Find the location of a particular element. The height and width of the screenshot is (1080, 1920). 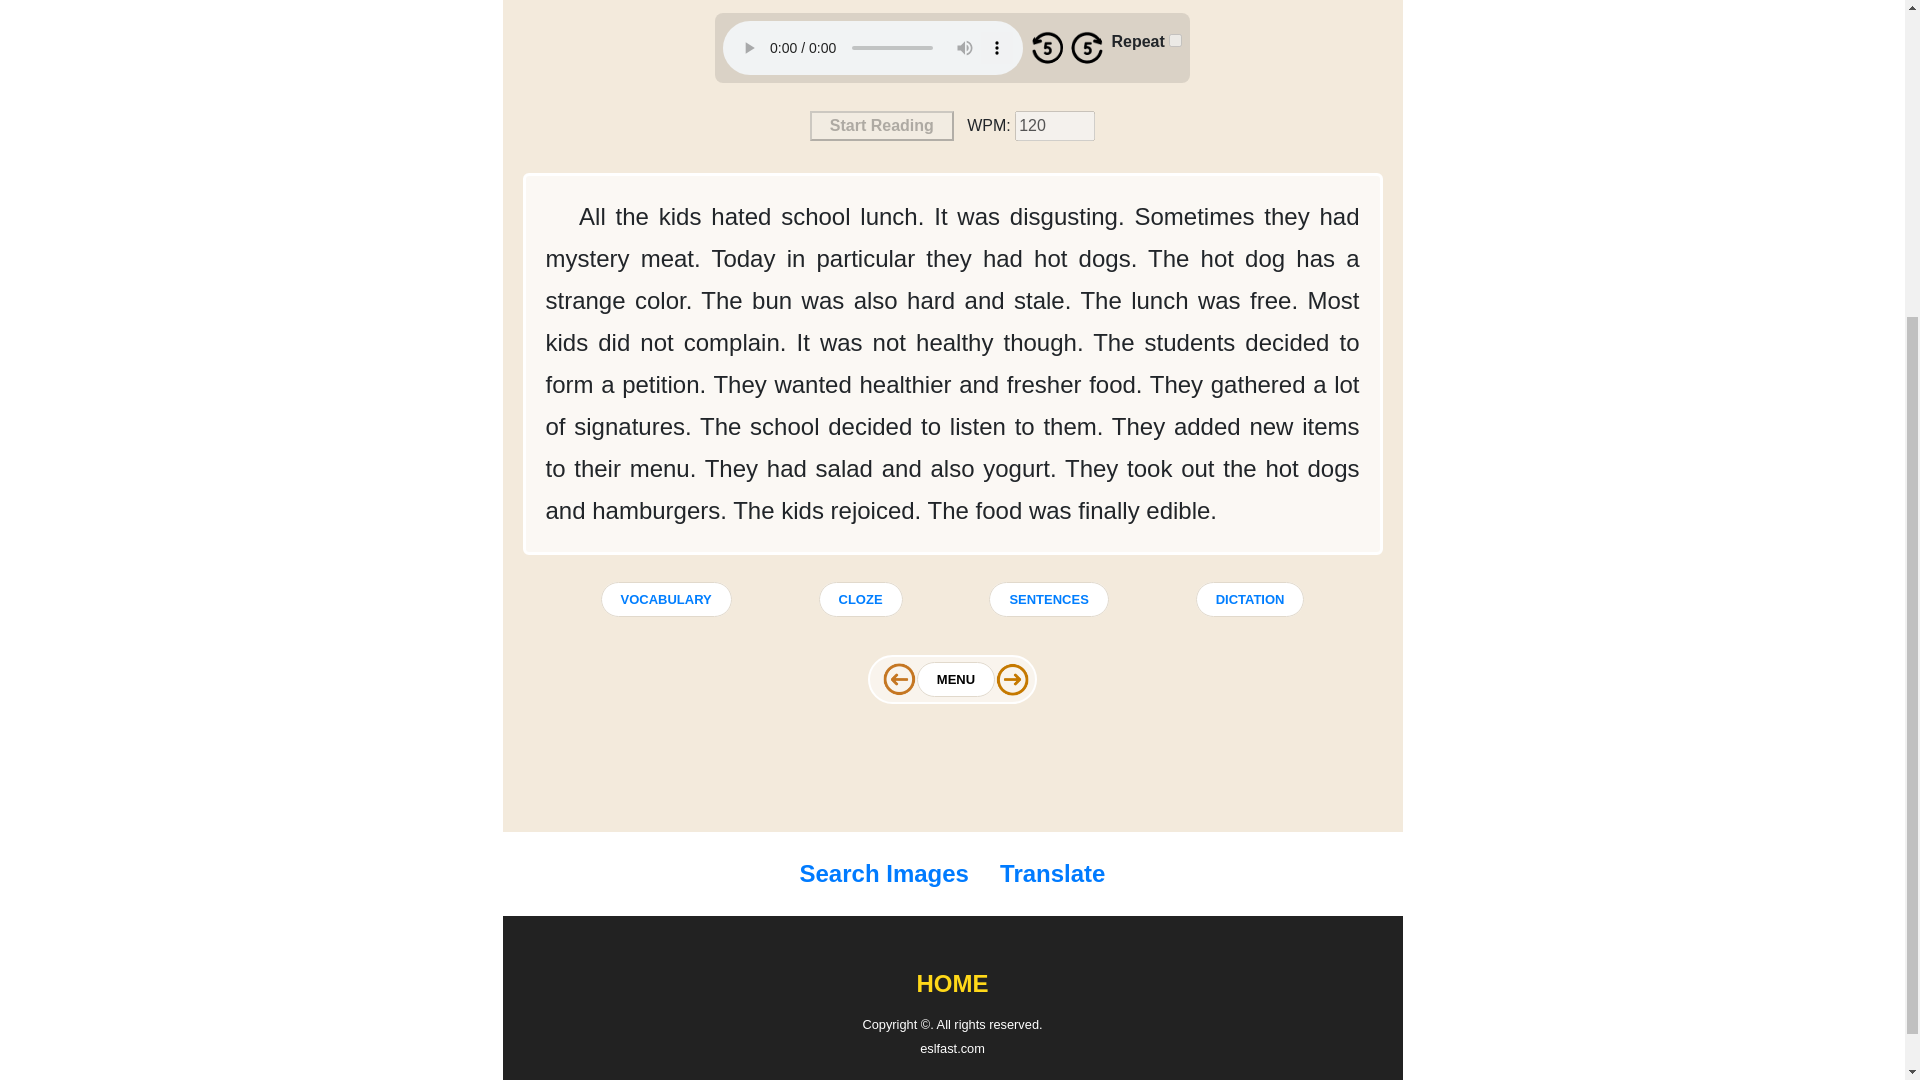

VOCABULARY is located at coordinates (665, 599).